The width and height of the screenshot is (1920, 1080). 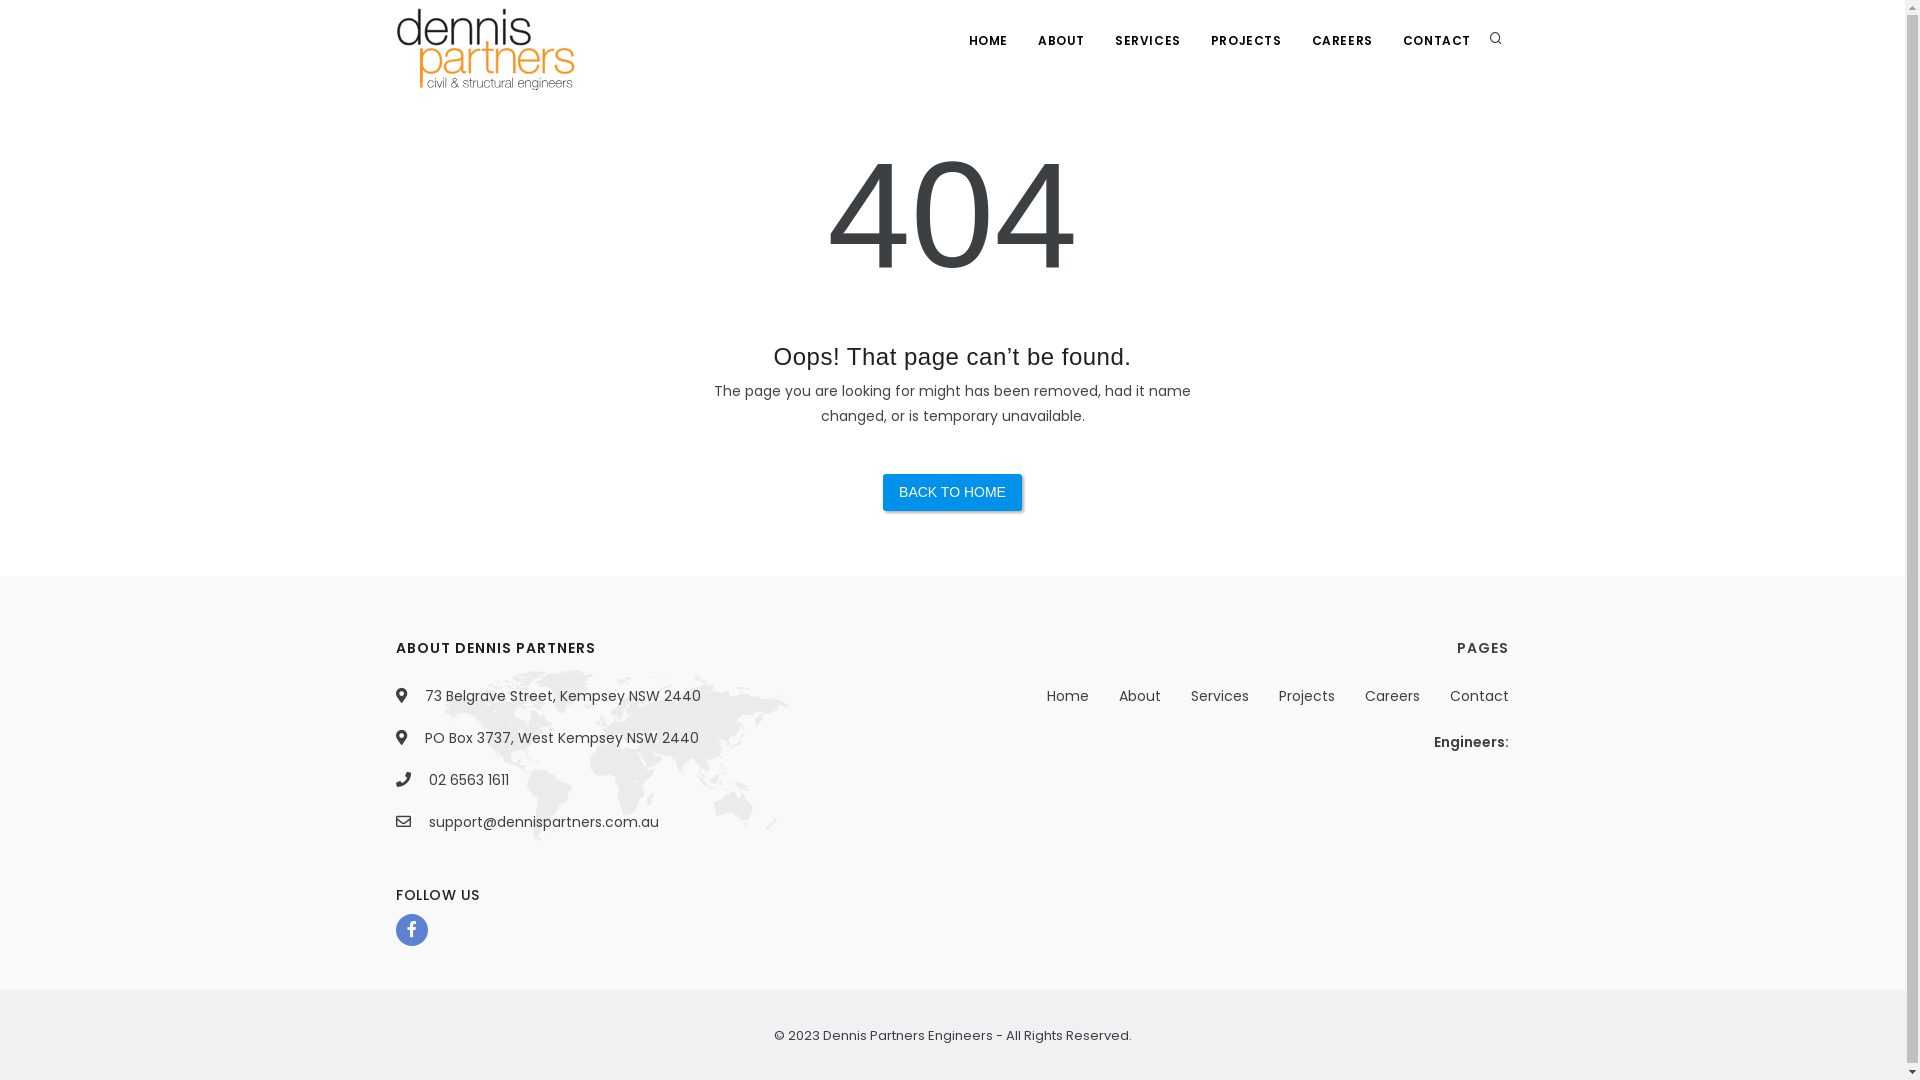 I want to click on Projects, so click(x=1307, y=696).